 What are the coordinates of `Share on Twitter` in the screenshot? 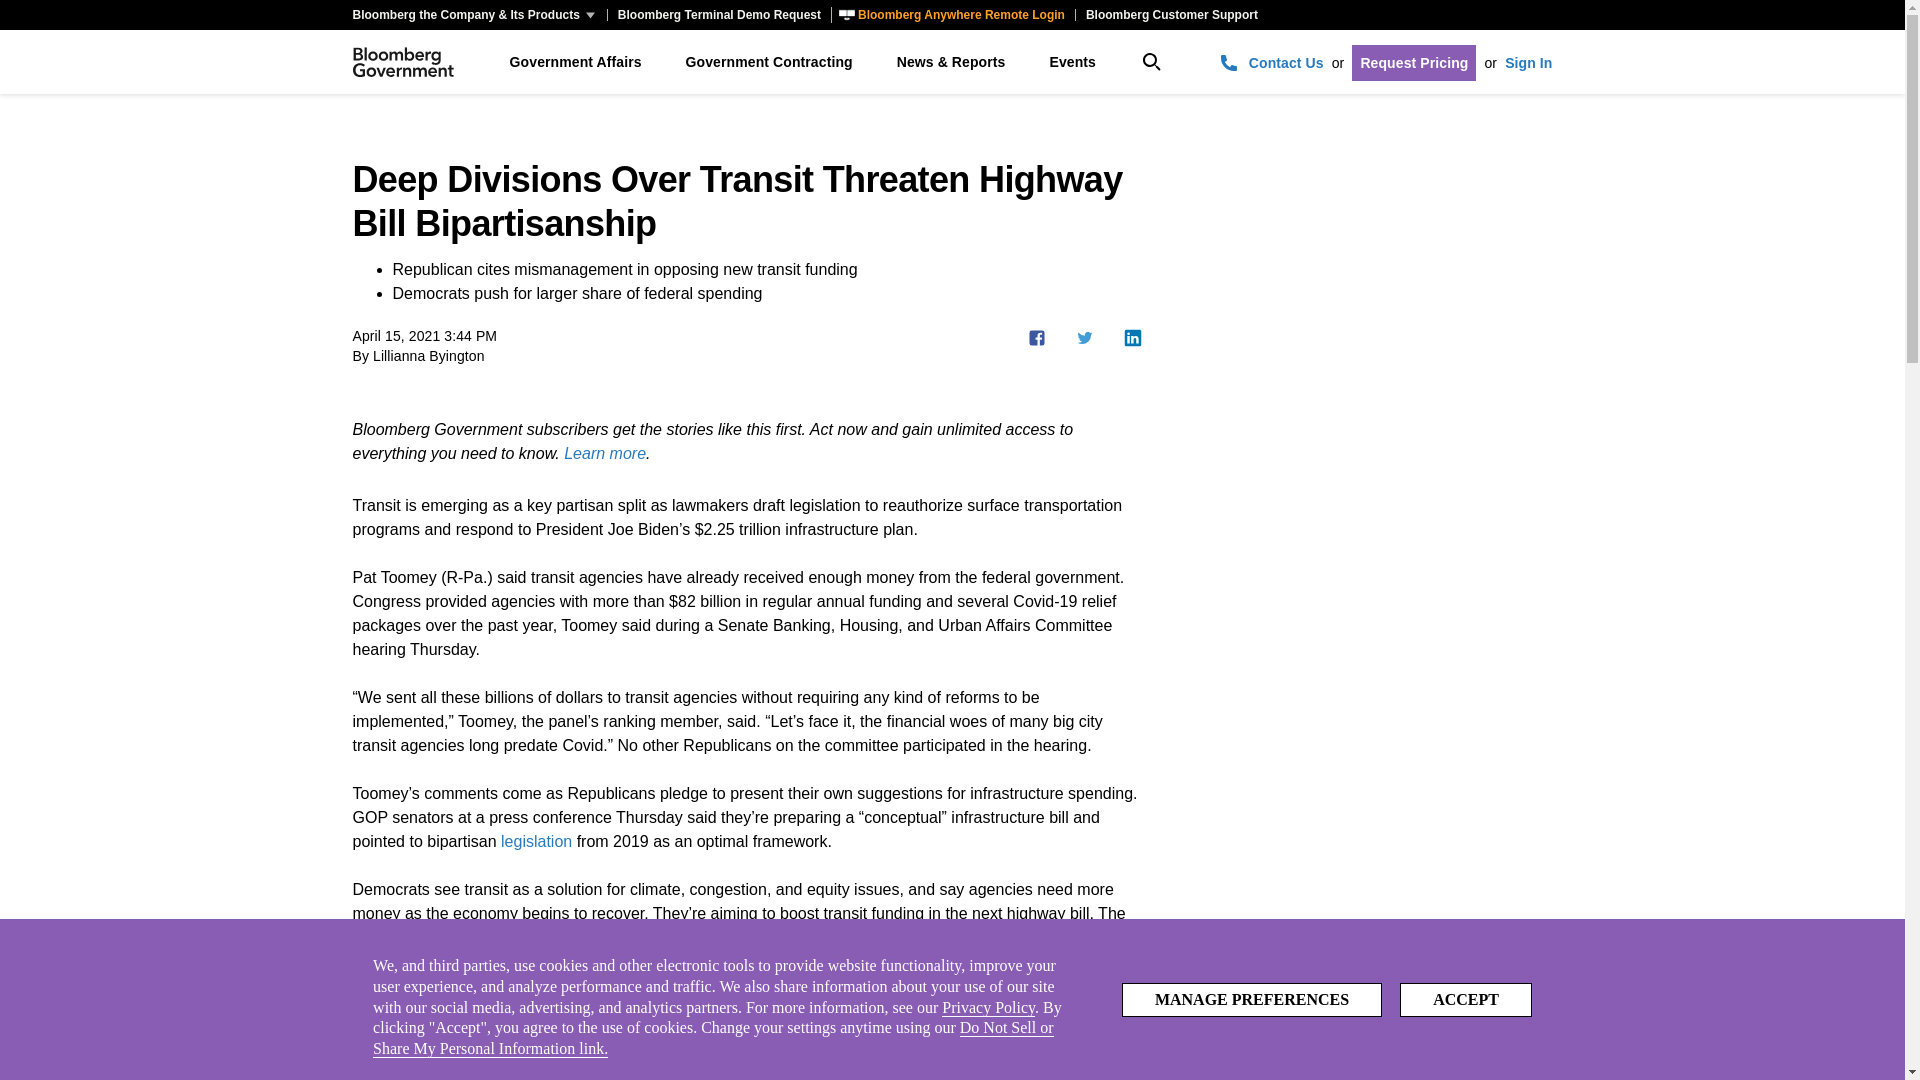 It's located at (1084, 338).